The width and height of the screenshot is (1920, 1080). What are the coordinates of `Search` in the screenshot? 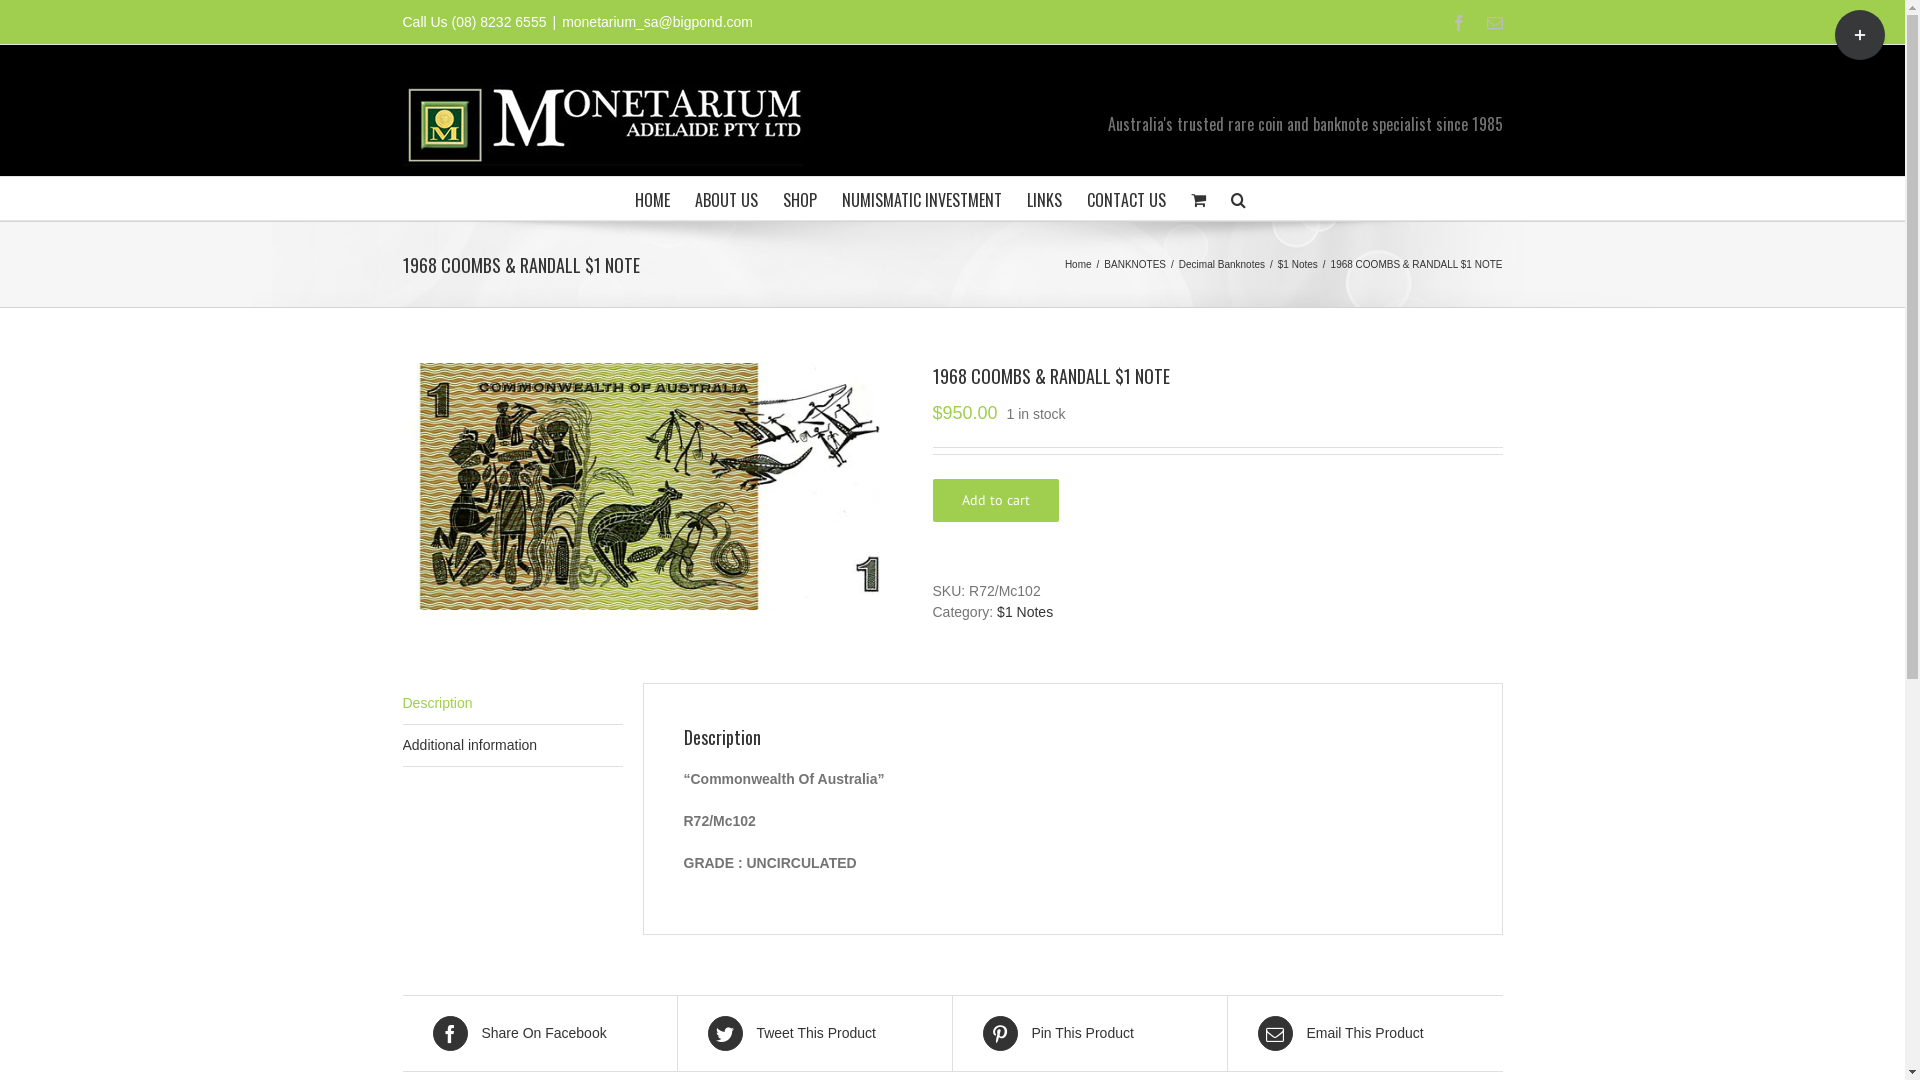 It's located at (1238, 198).